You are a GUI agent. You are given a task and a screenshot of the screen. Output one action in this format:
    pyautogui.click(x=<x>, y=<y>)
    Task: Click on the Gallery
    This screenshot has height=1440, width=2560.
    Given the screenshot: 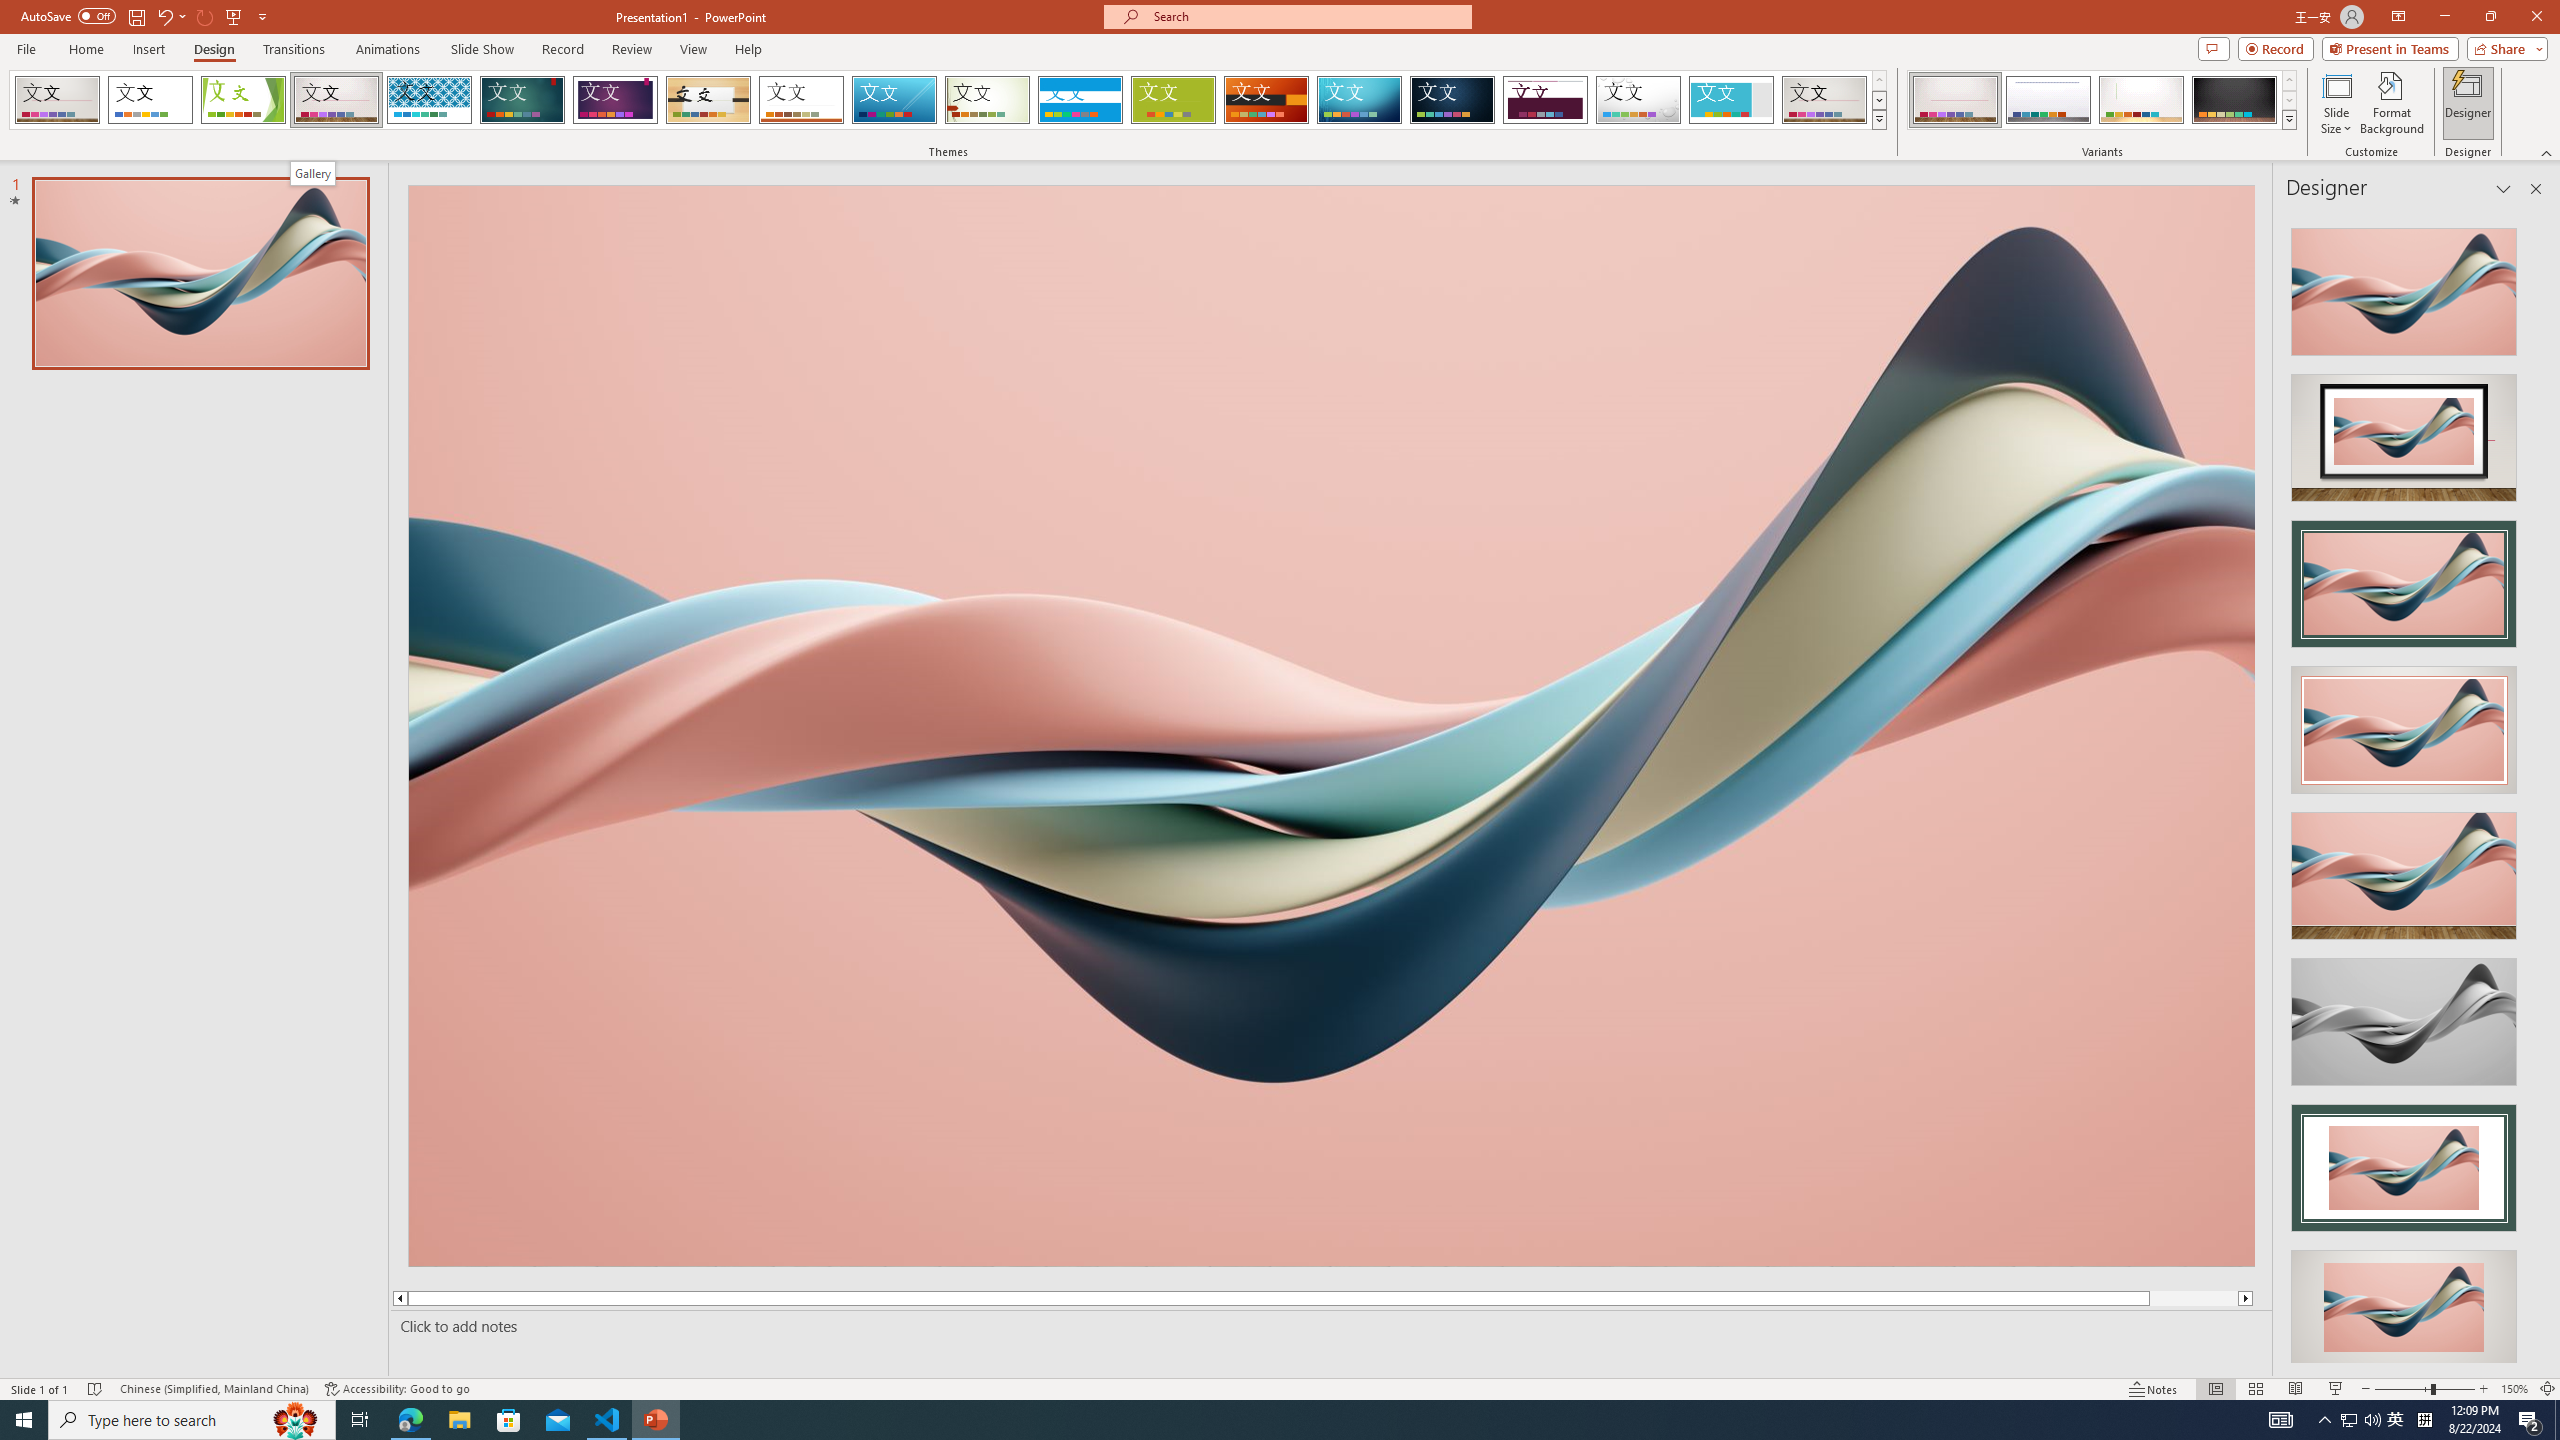 What is the action you would take?
    pyautogui.click(x=1825, y=100)
    